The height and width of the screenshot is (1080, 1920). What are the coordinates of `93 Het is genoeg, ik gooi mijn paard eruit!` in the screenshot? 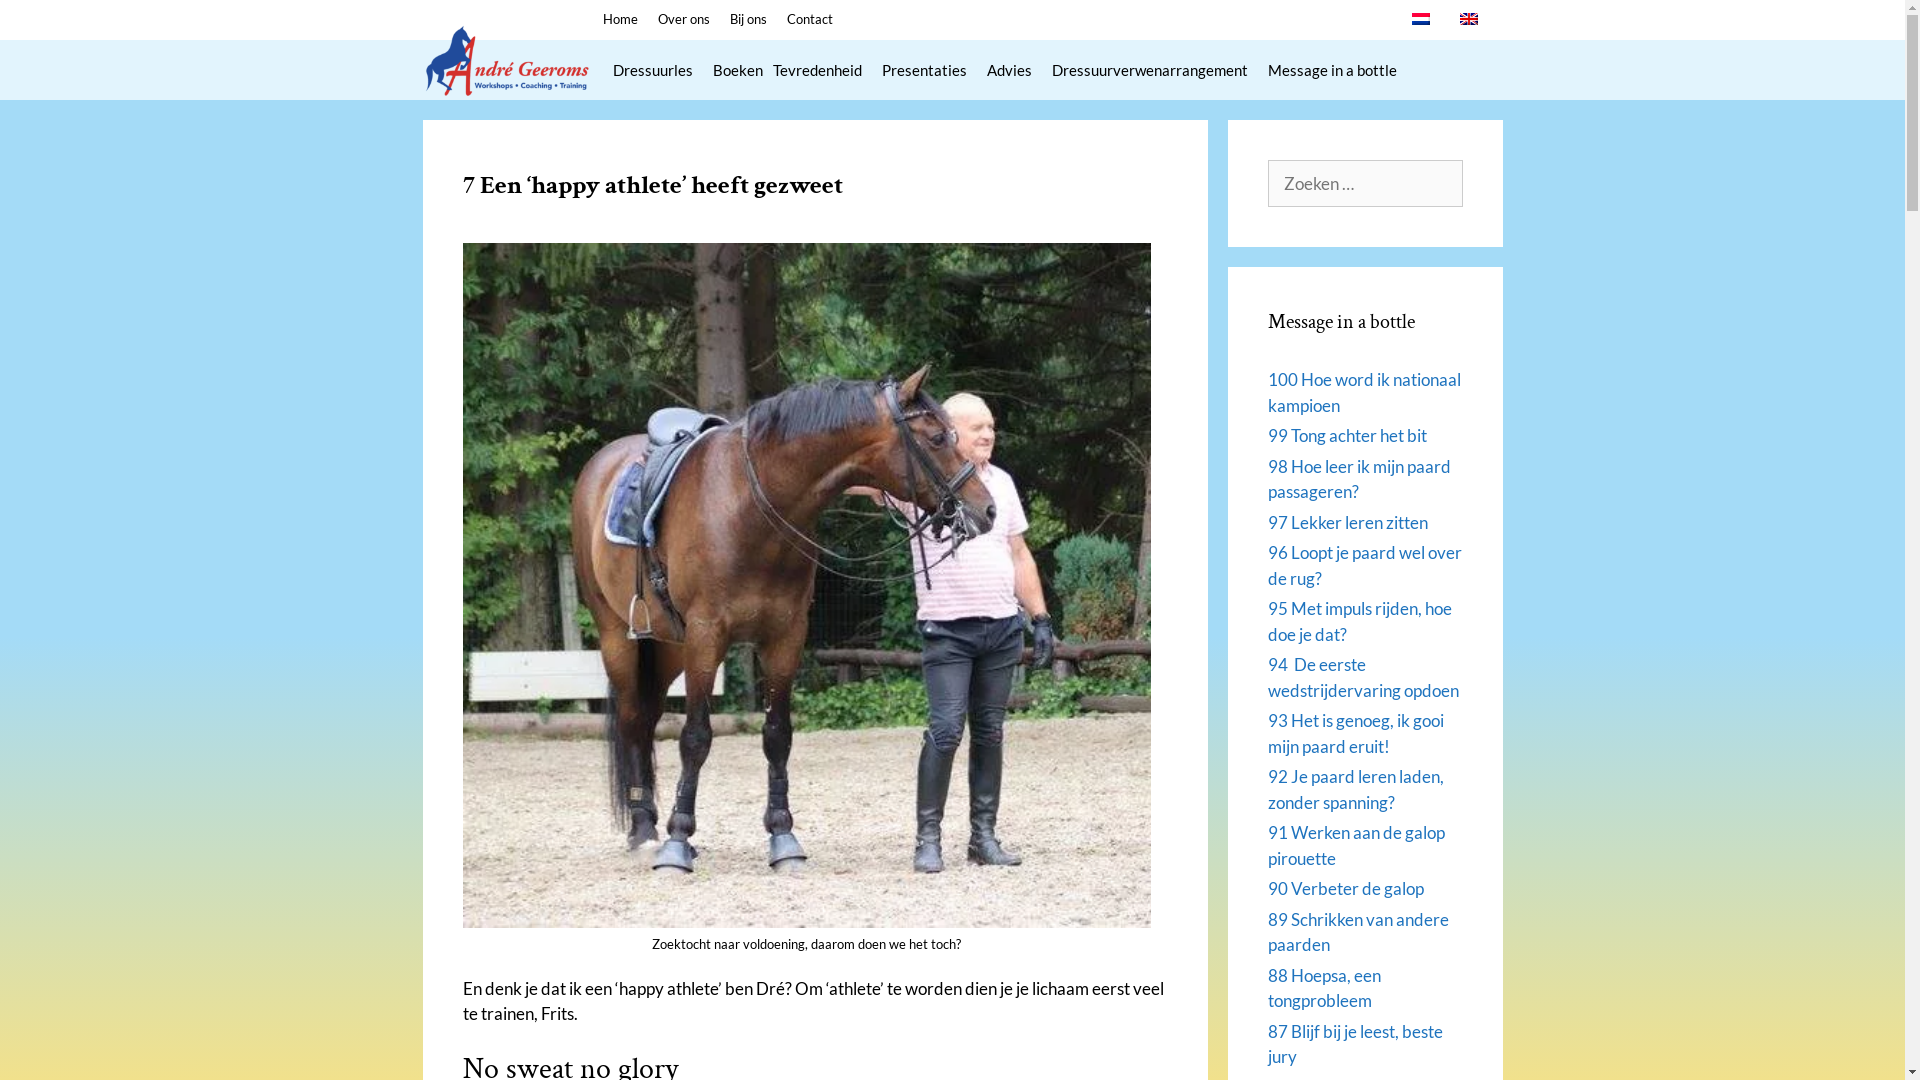 It's located at (1356, 734).